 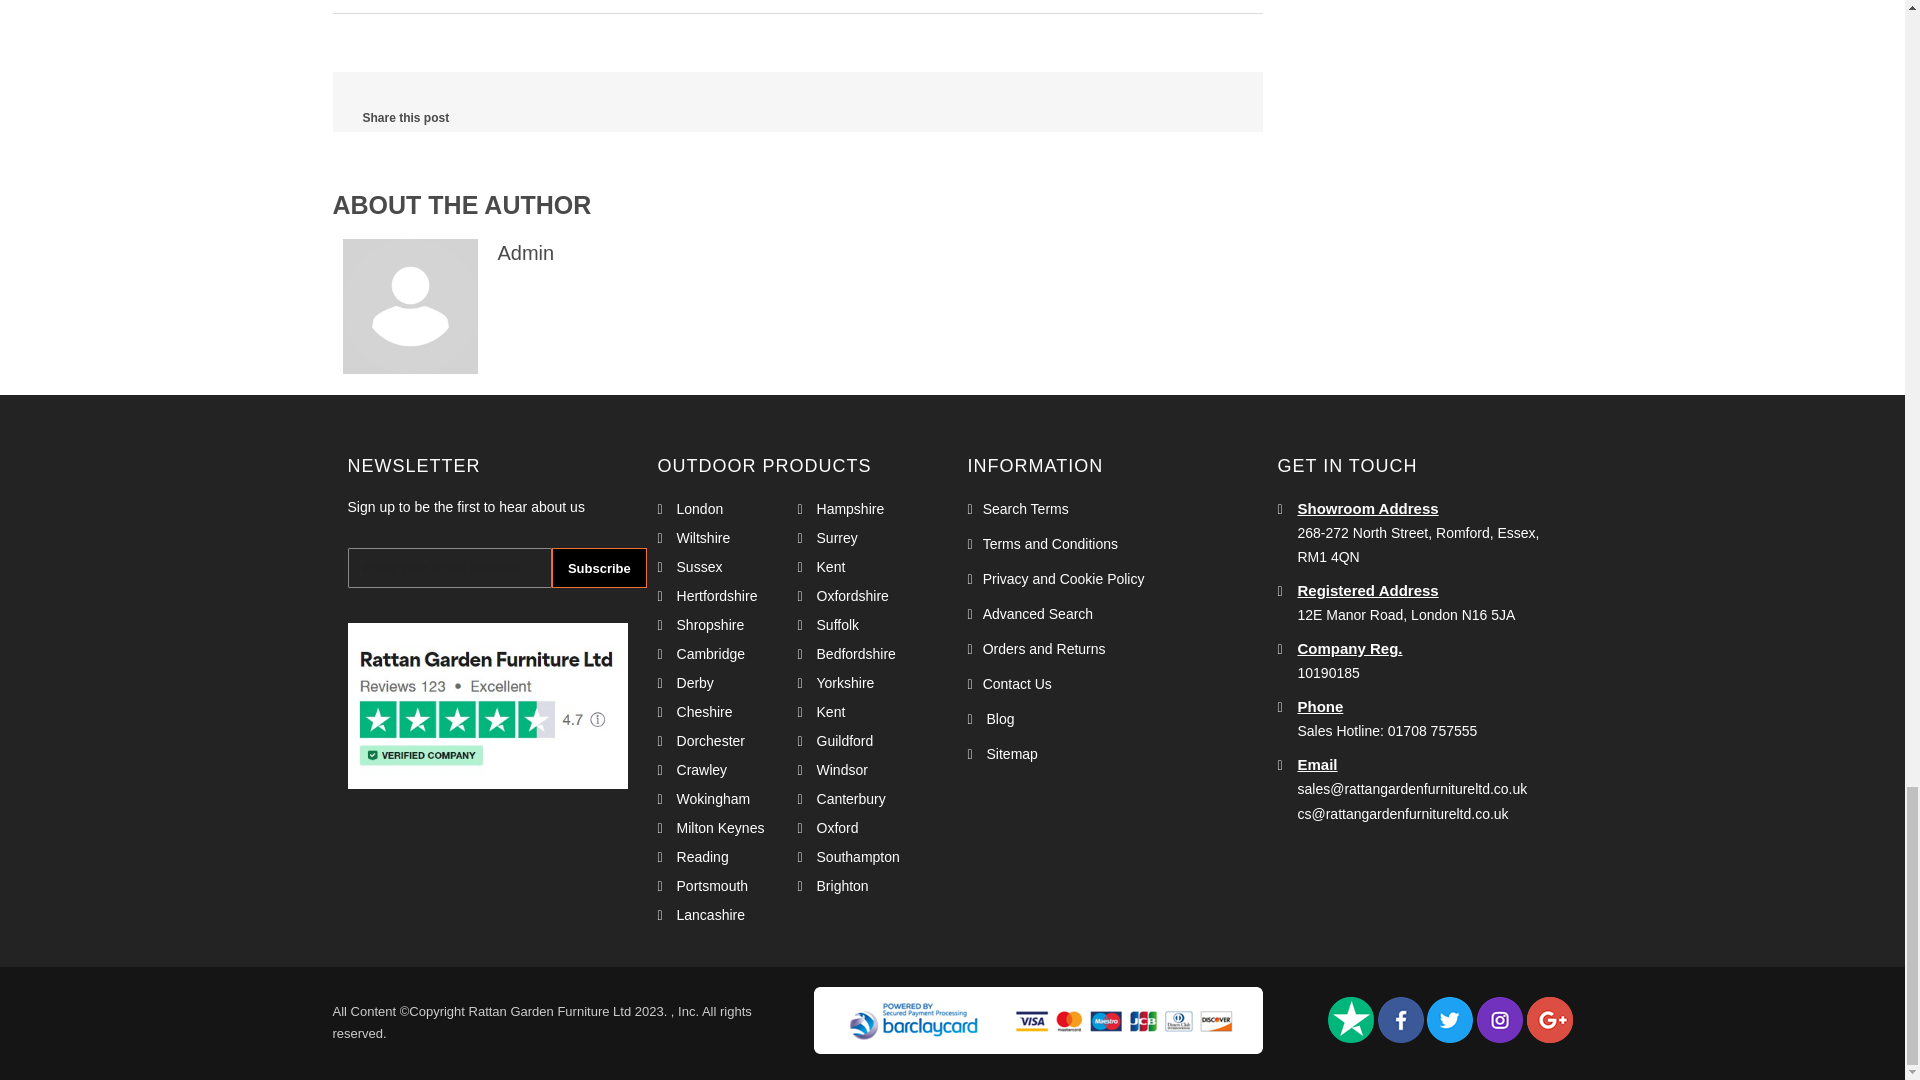 What do you see at coordinates (1549, 1020) in the screenshot?
I see `Google` at bounding box center [1549, 1020].